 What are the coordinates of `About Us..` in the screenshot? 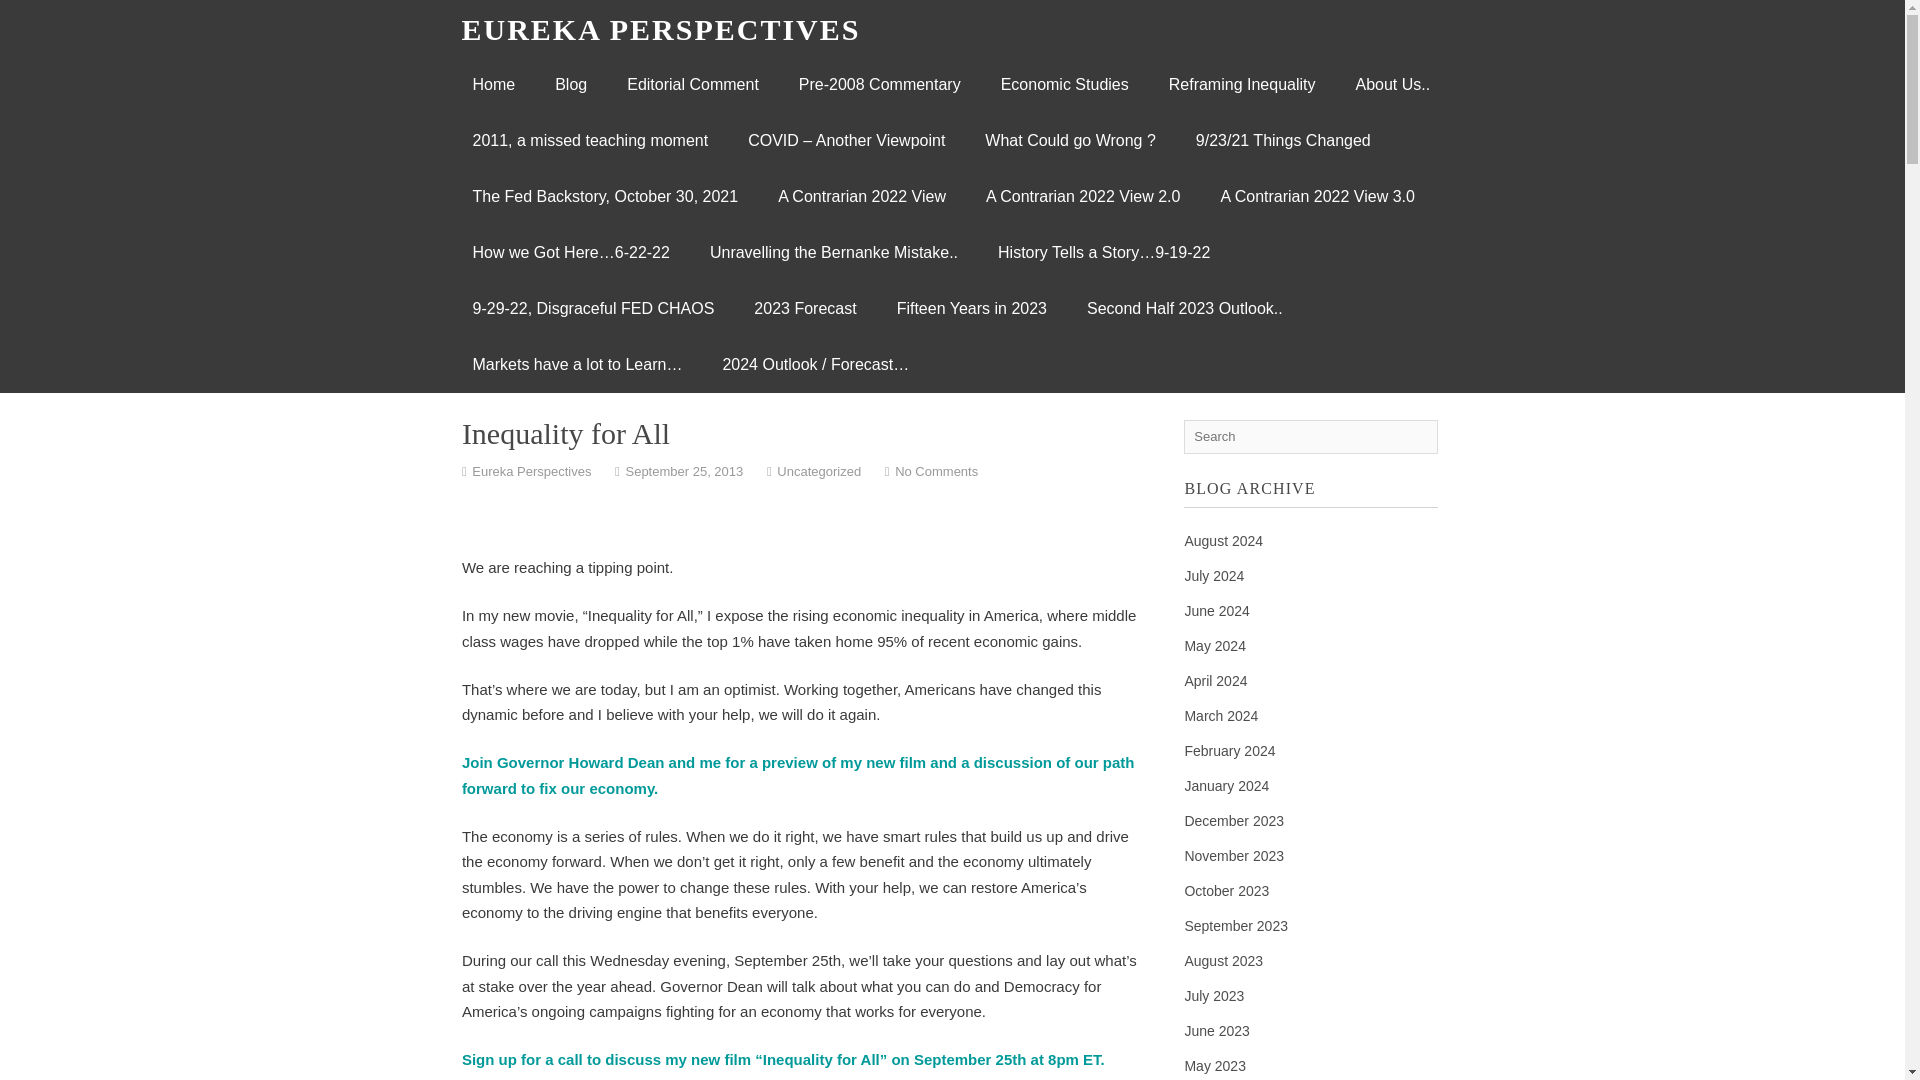 It's located at (1392, 85).